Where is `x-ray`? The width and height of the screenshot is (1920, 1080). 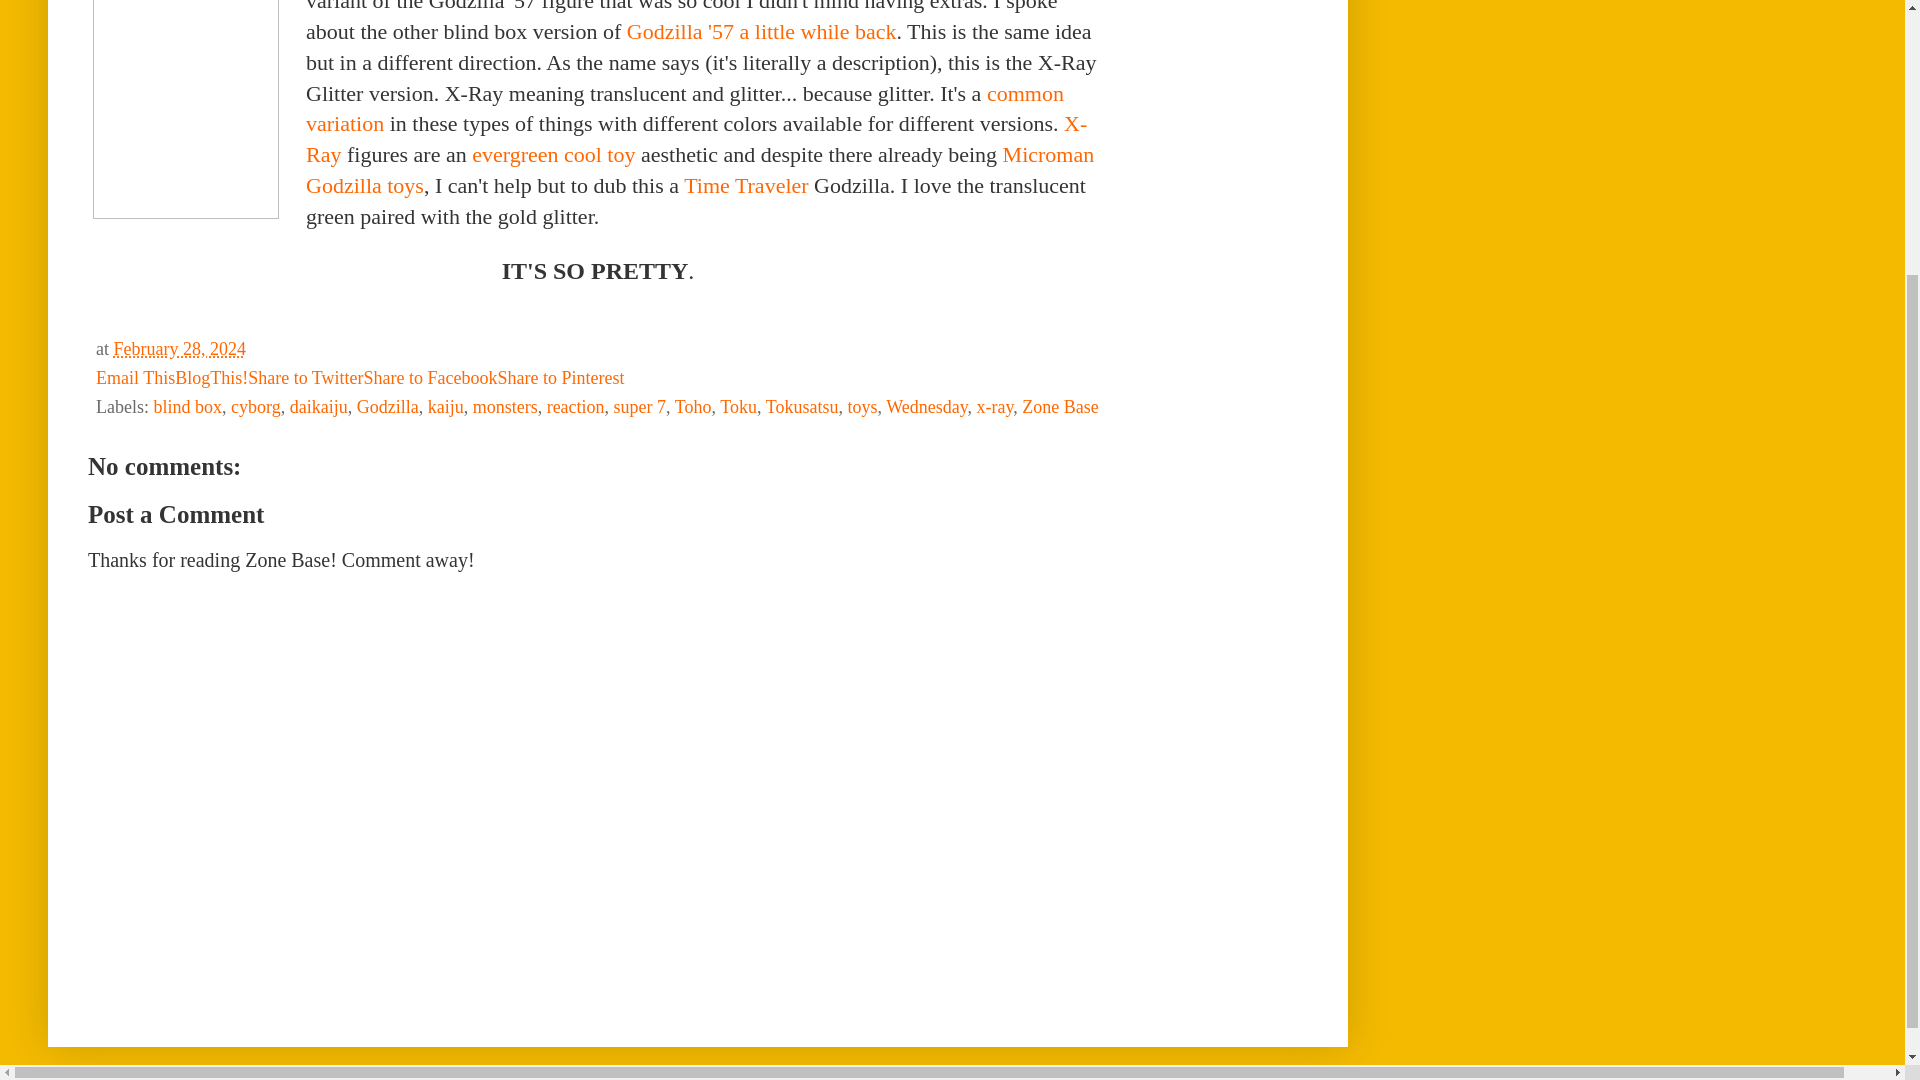
x-ray is located at coordinates (994, 406).